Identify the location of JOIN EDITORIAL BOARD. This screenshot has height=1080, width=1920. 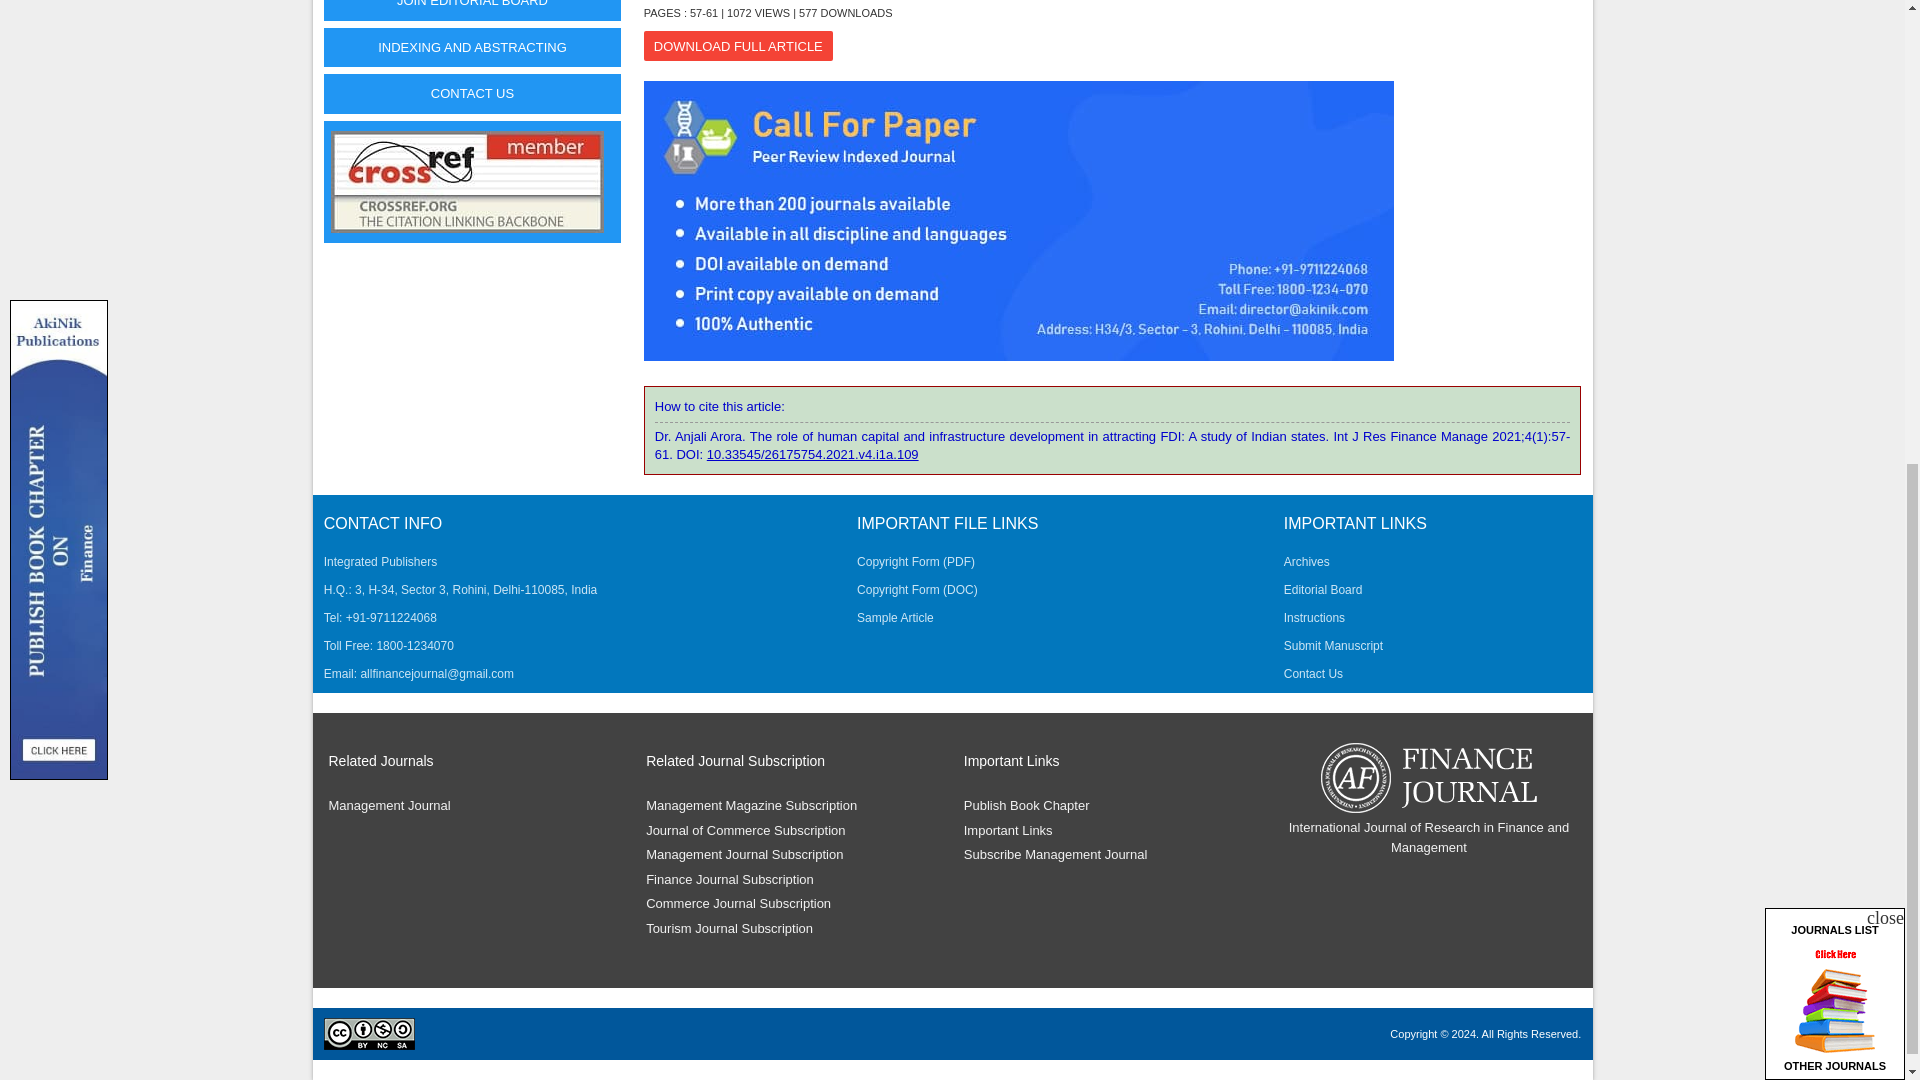
(473, 10).